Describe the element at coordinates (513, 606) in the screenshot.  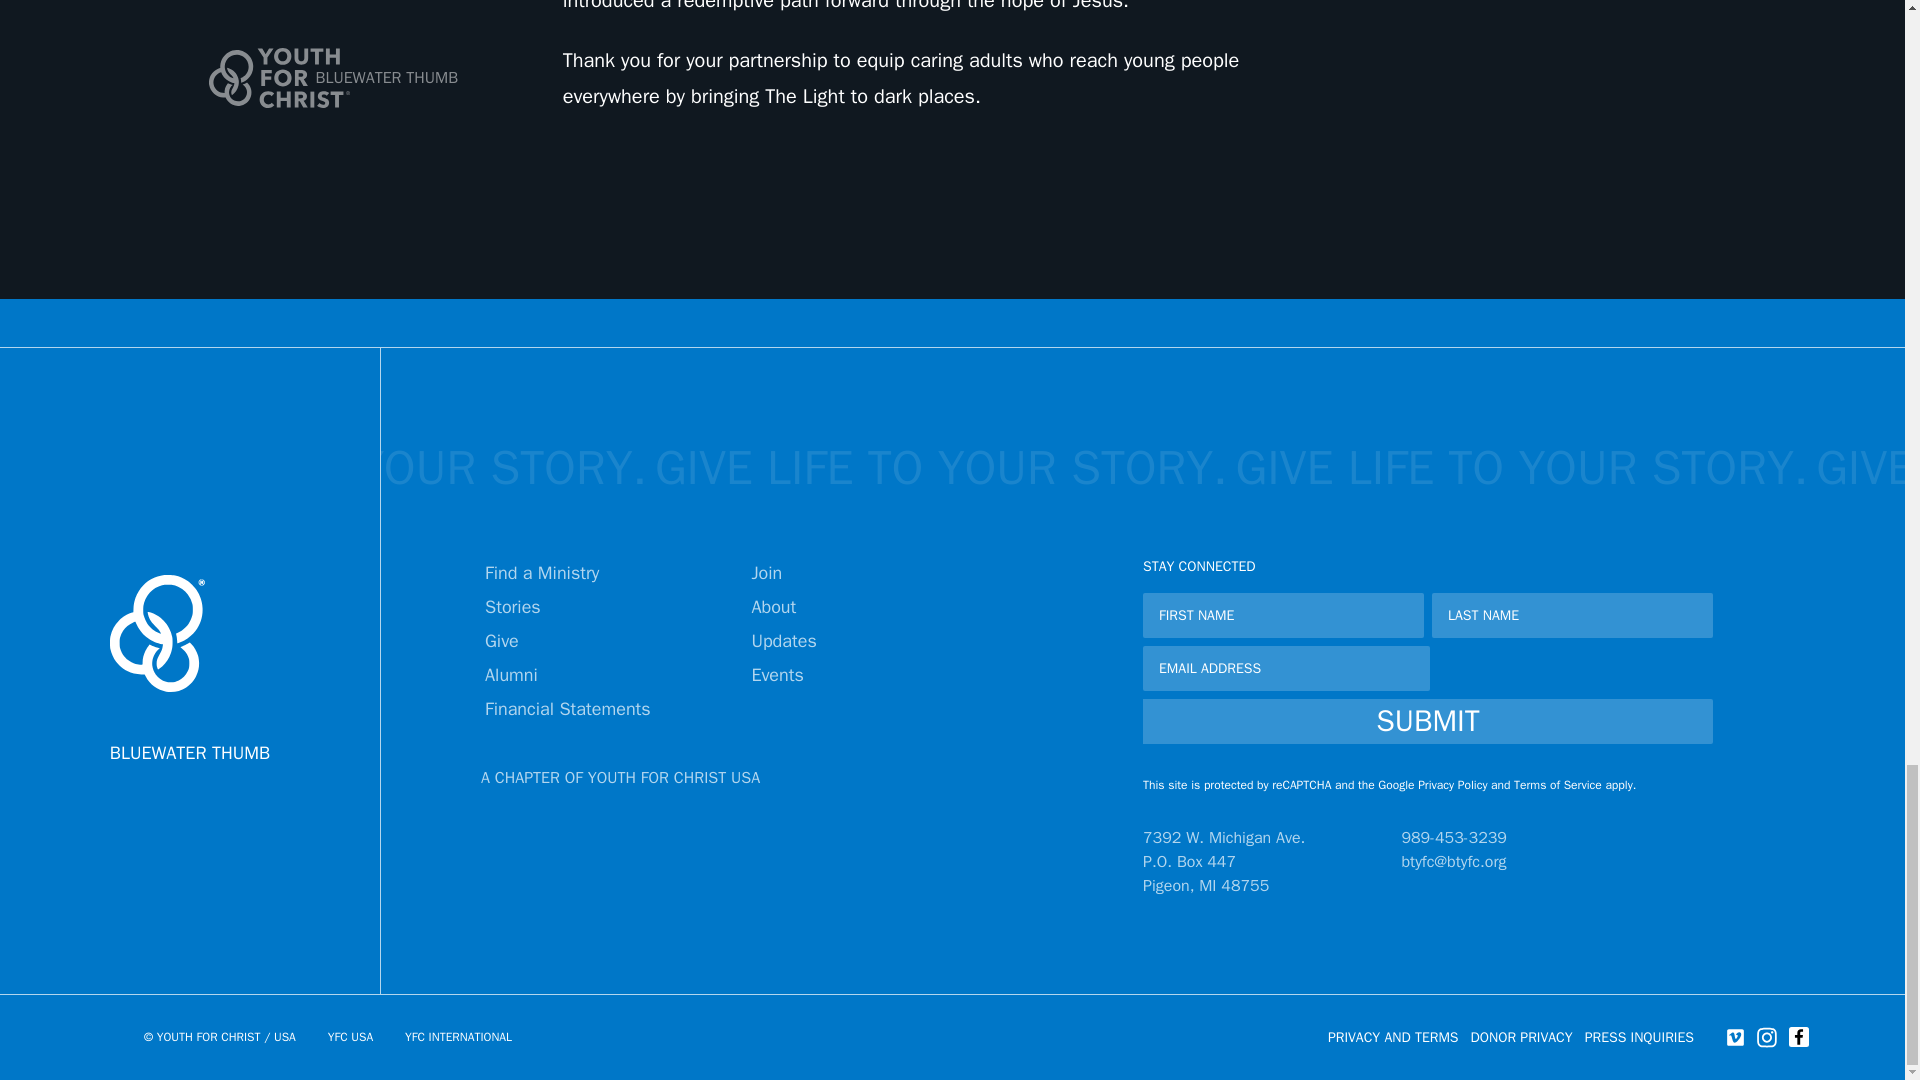
I see `Stories` at that location.